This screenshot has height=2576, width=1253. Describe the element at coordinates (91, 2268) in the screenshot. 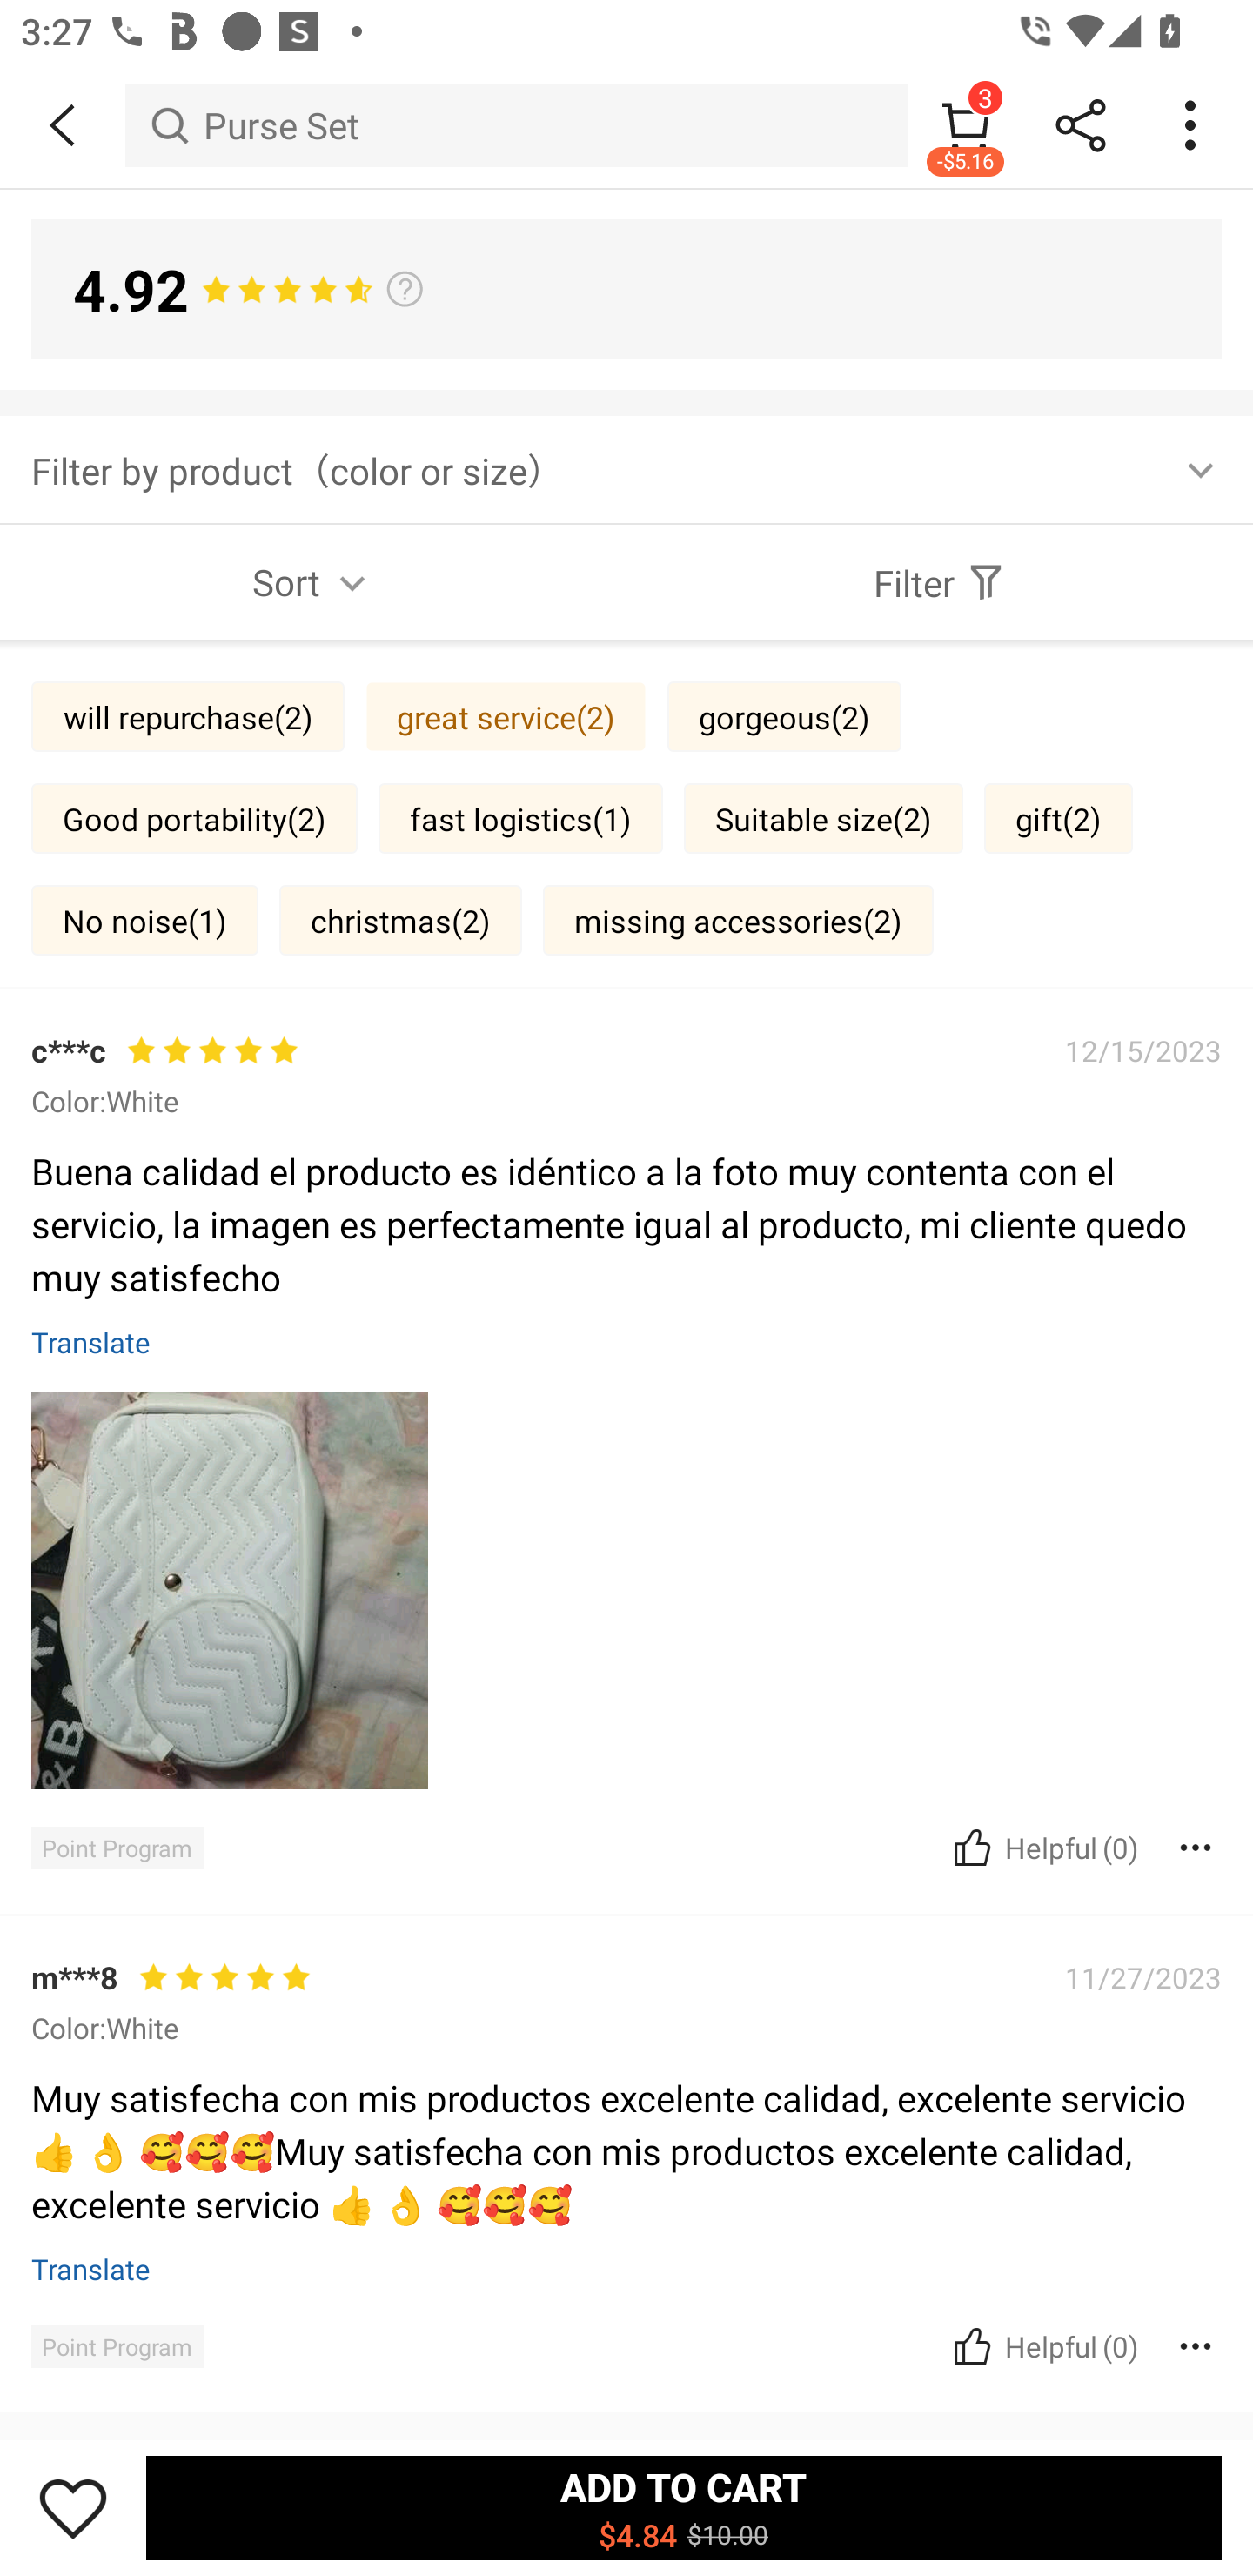

I see `Translate` at that location.